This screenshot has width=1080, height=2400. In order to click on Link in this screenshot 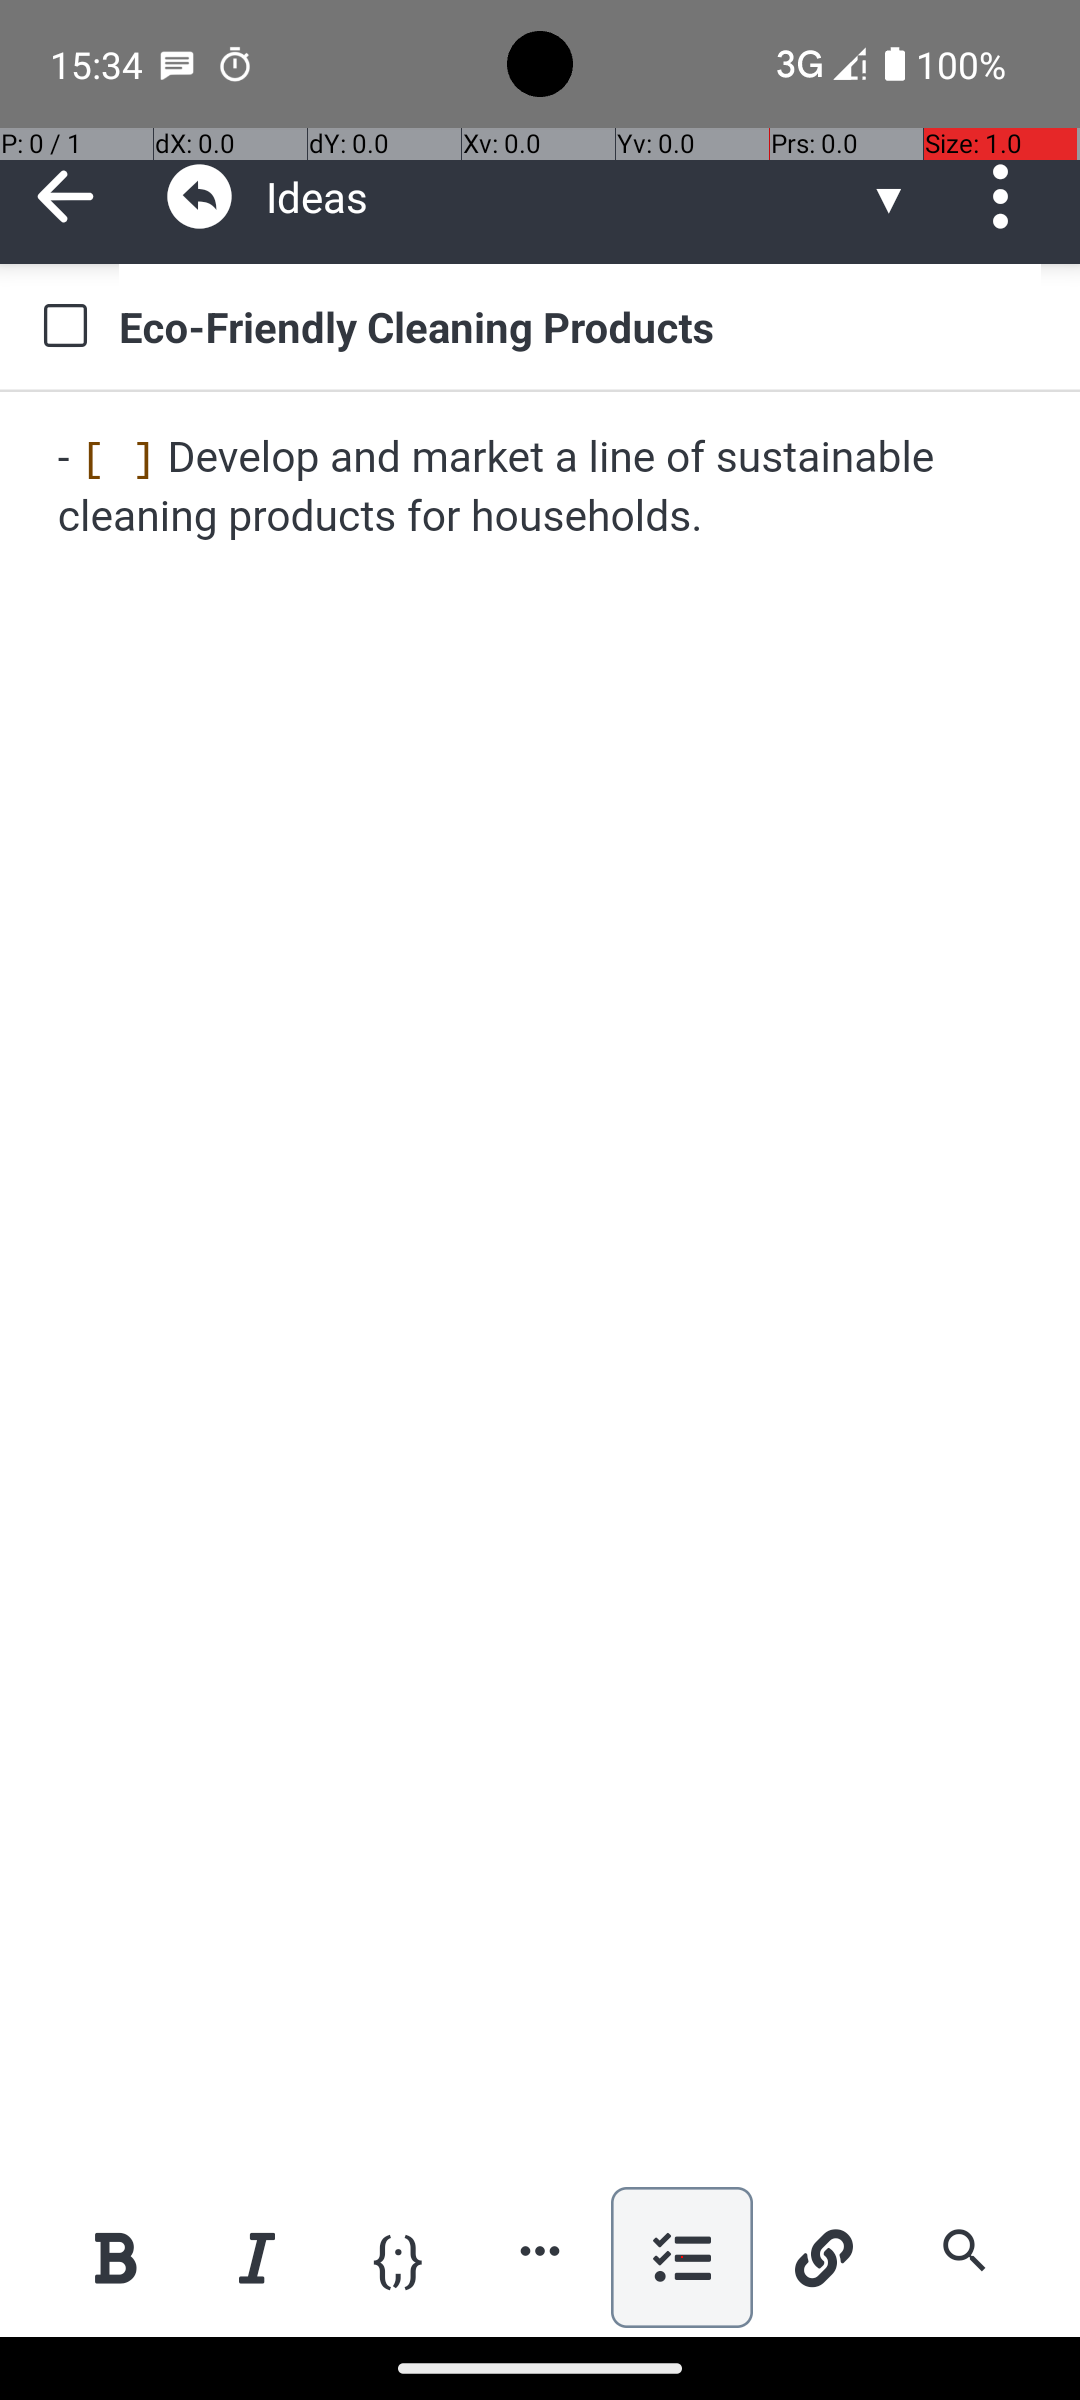, I will do `click(823, 2258)`.